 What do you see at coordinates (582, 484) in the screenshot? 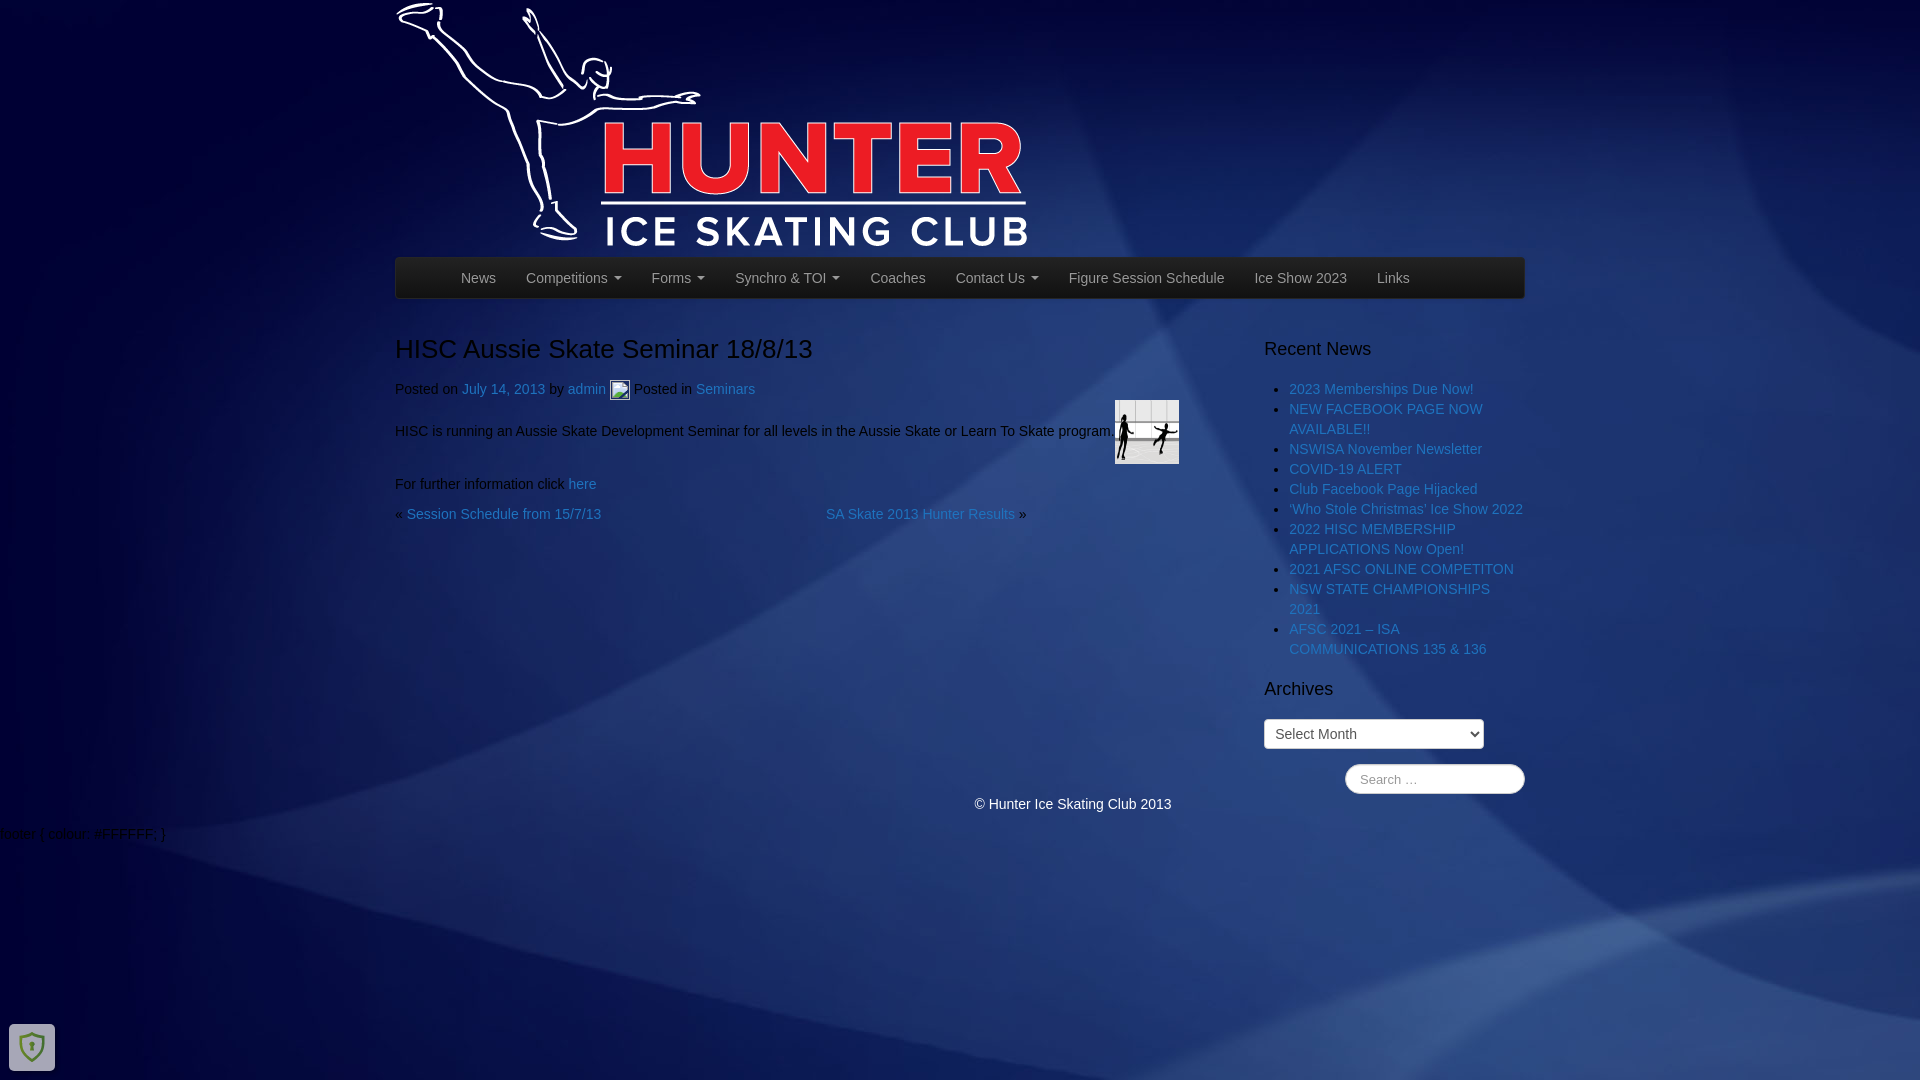
I see `here` at bounding box center [582, 484].